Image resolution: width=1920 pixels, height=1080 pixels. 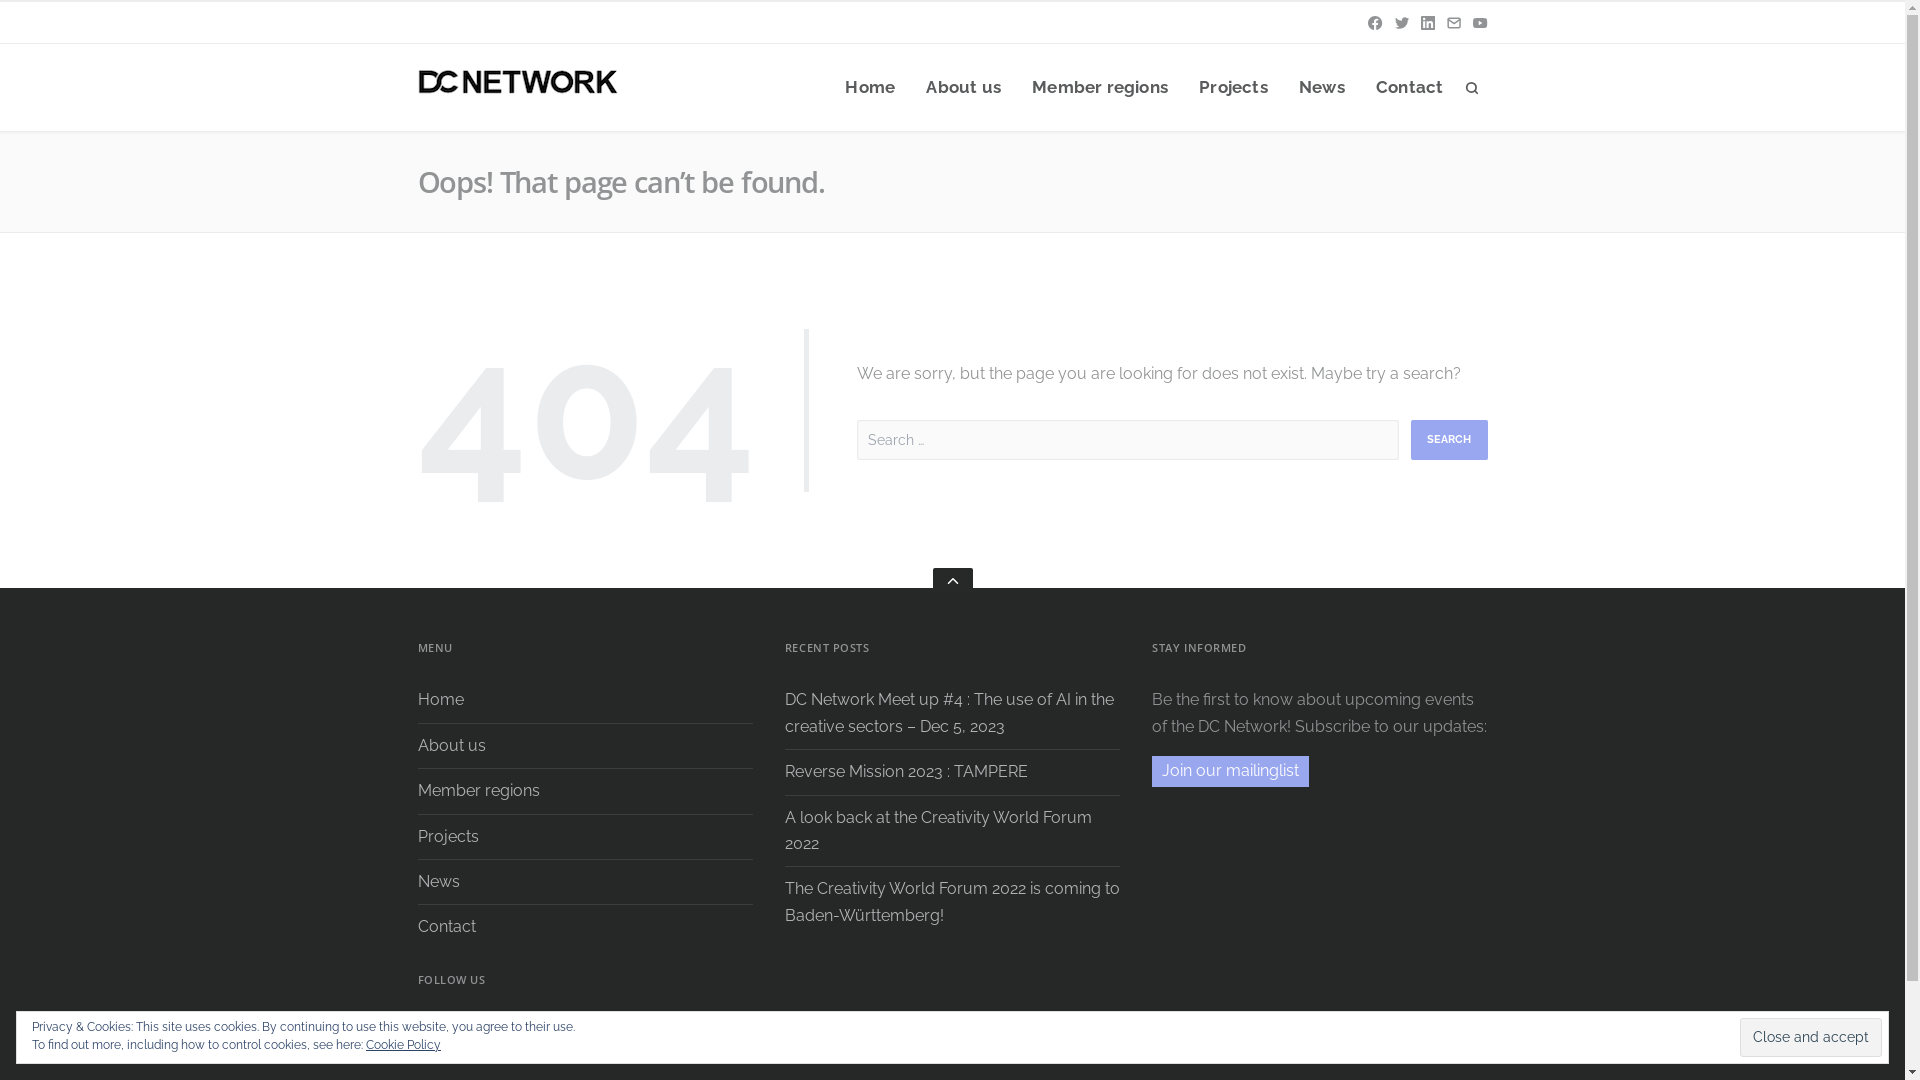 I want to click on News, so click(x=439, y=882).